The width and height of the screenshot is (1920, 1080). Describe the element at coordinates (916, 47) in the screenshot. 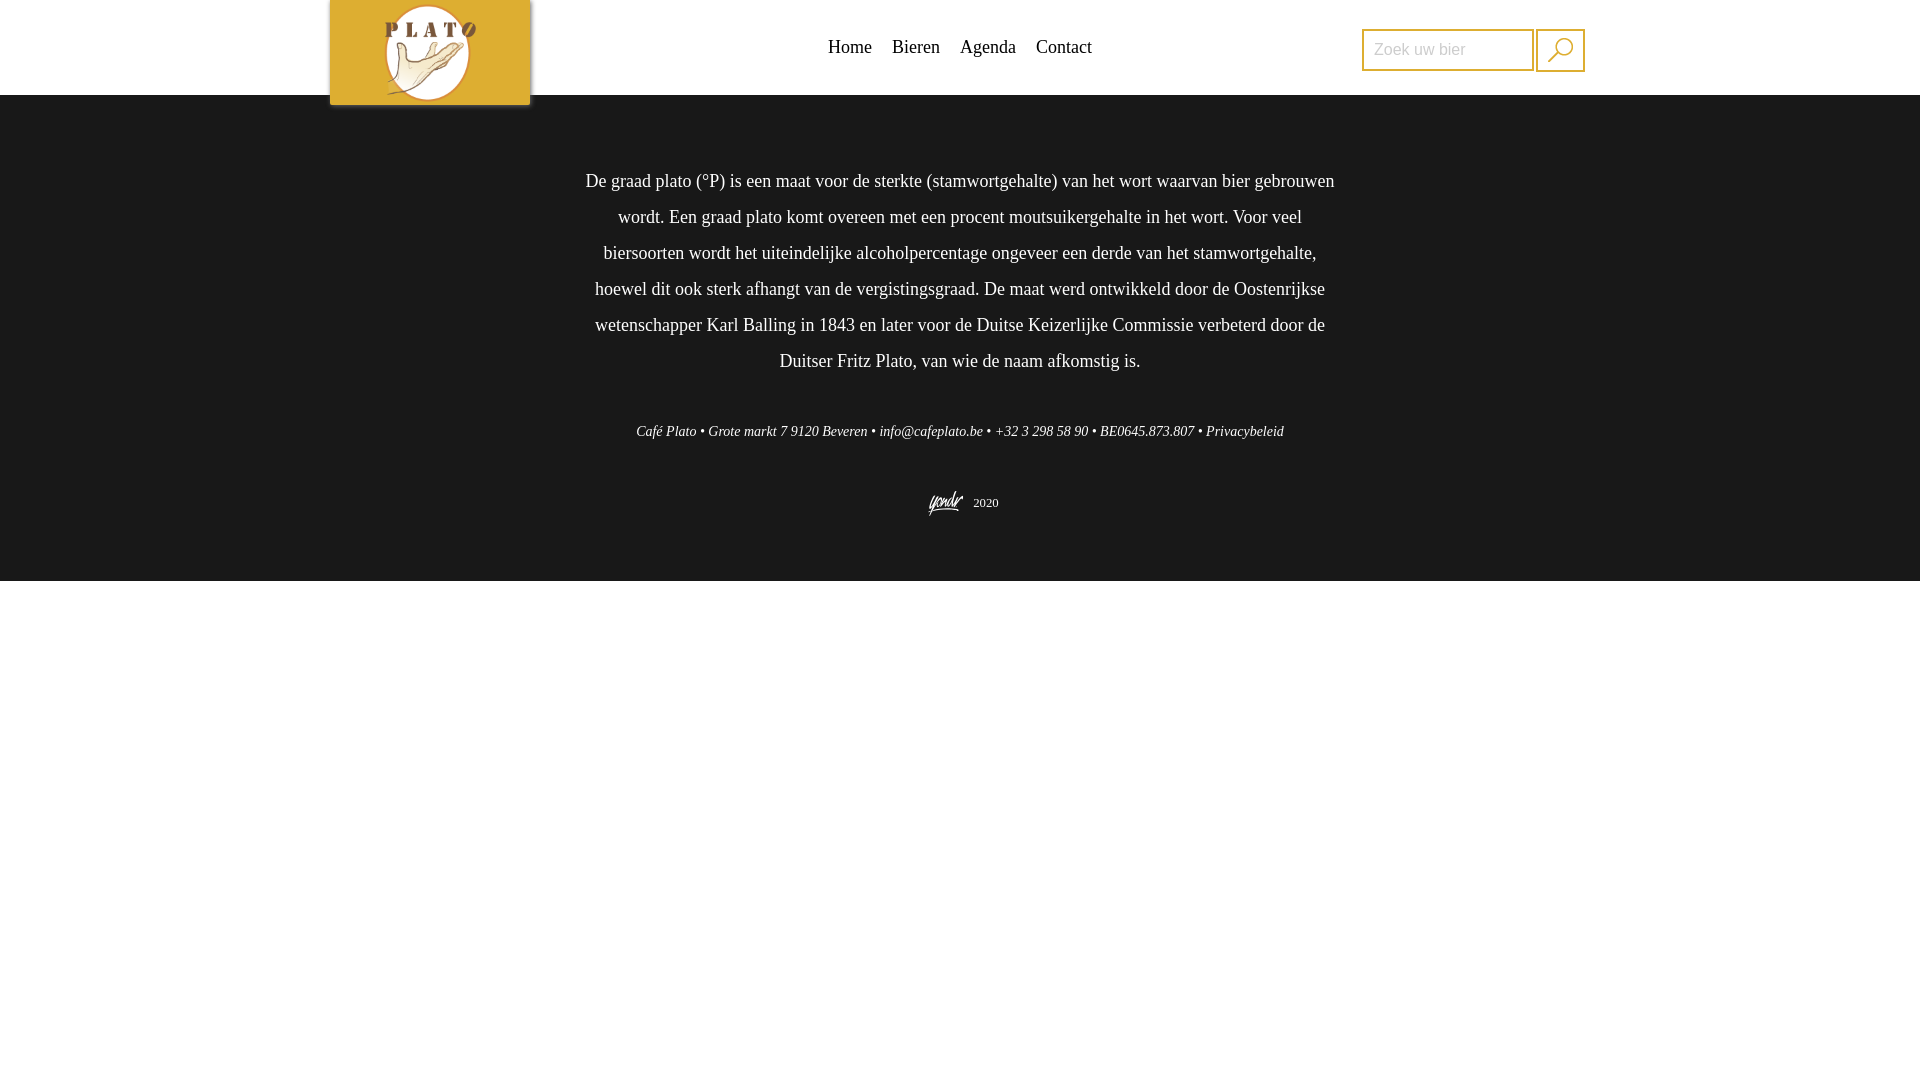

I see `Bieren` at that location.